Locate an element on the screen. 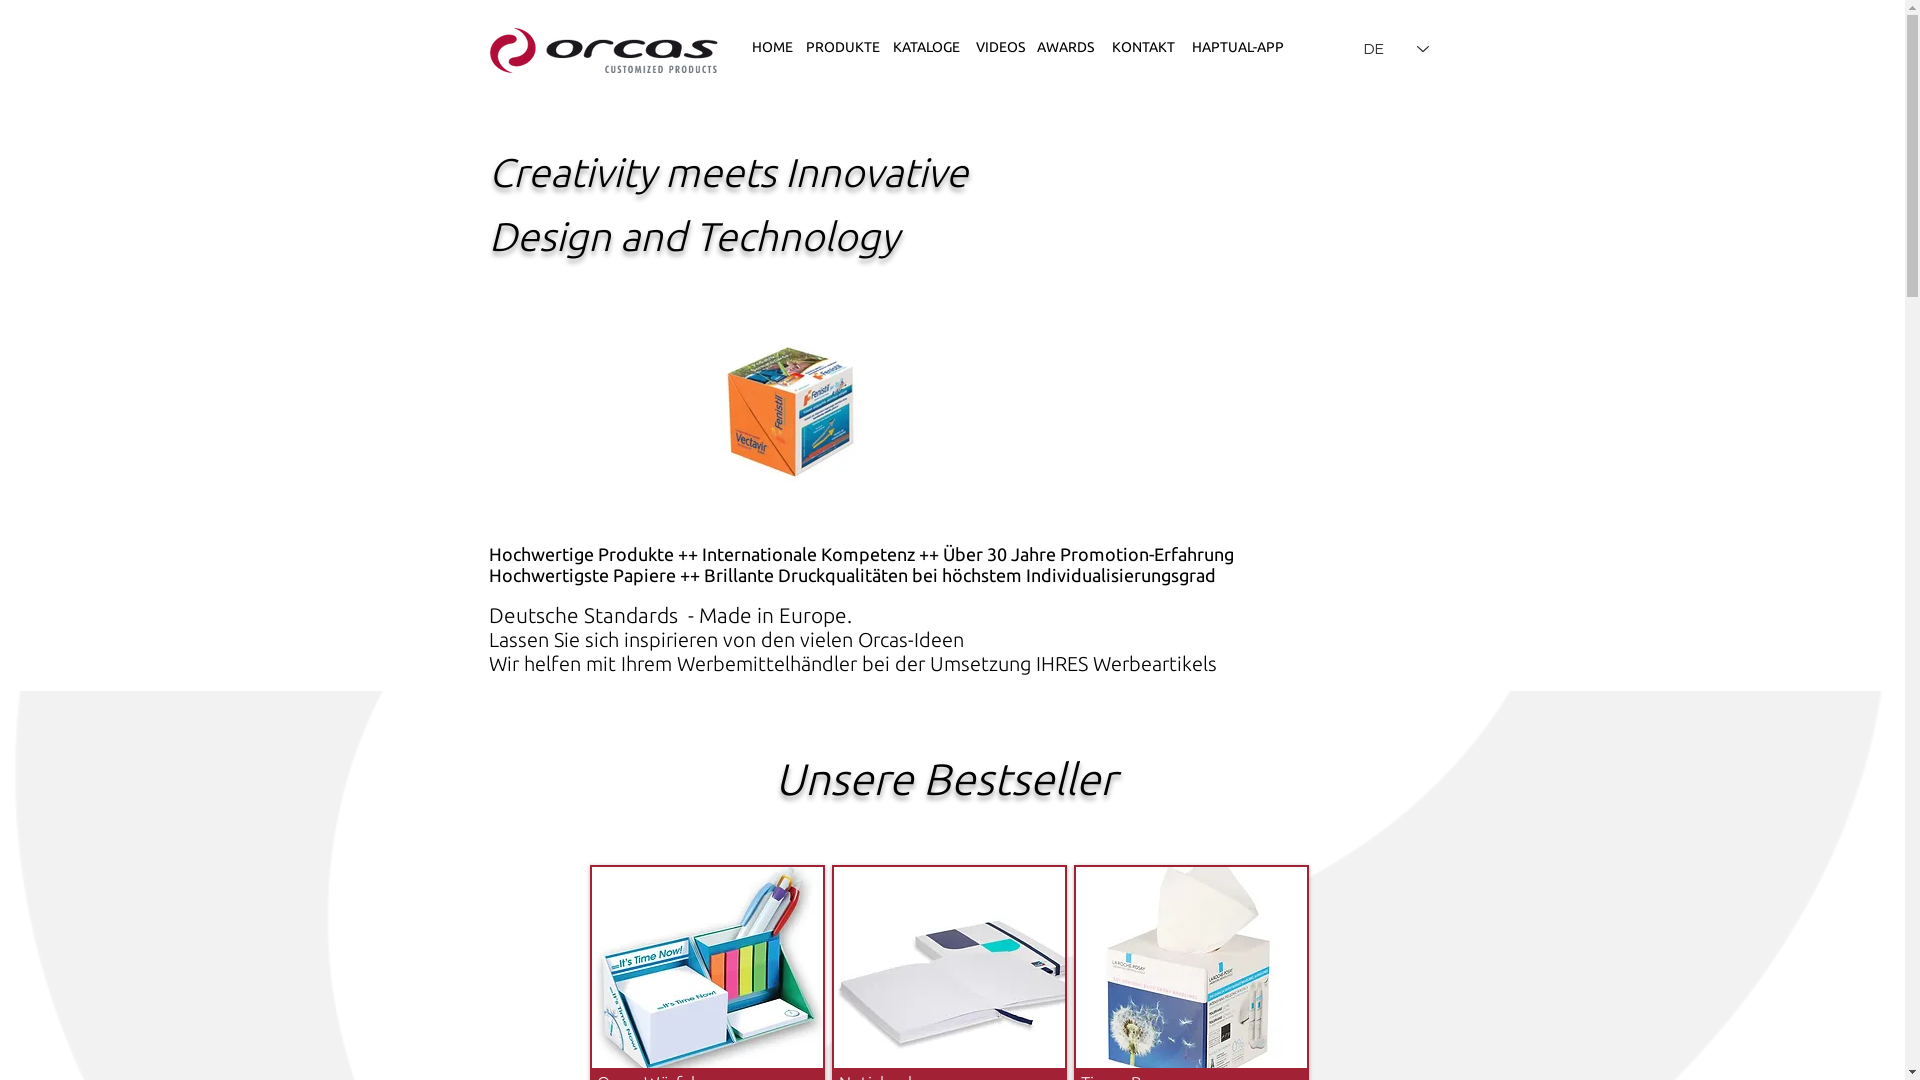 The height and width of the screenshot is (1080, 1920). HOME is located at coordinates (772, 48).